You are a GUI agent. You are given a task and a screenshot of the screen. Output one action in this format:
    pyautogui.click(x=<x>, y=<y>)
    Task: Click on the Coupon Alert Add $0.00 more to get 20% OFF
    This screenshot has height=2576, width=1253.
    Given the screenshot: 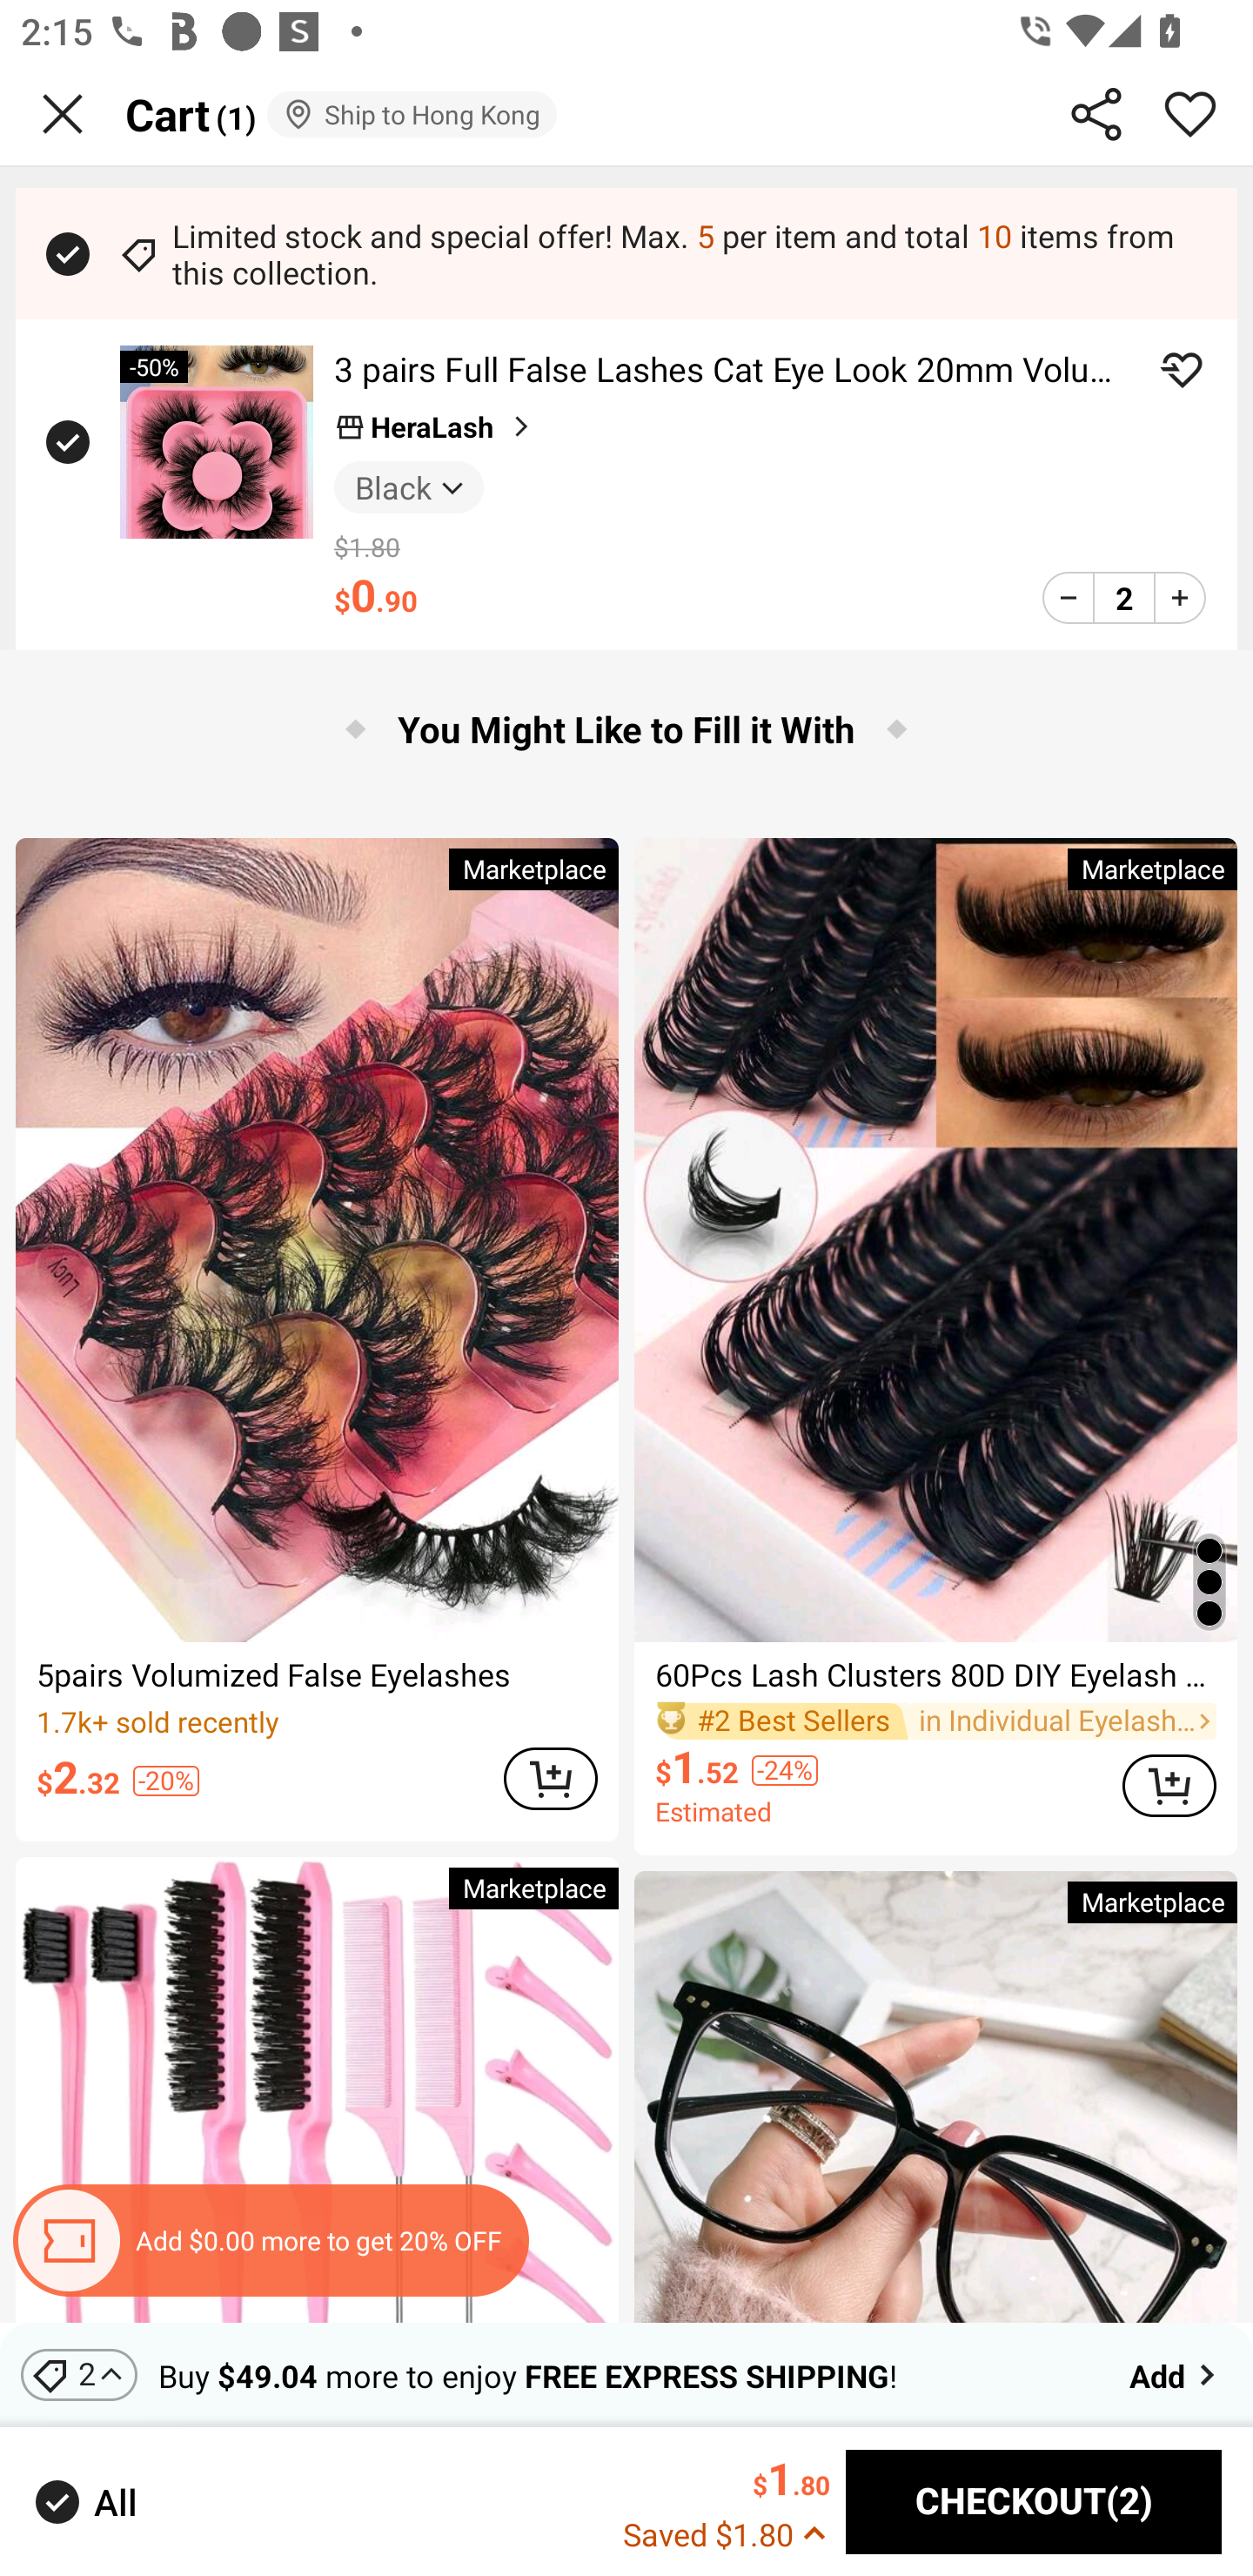 What is the action you would take?
    pyautogui.click(x=270, y=2241)
    